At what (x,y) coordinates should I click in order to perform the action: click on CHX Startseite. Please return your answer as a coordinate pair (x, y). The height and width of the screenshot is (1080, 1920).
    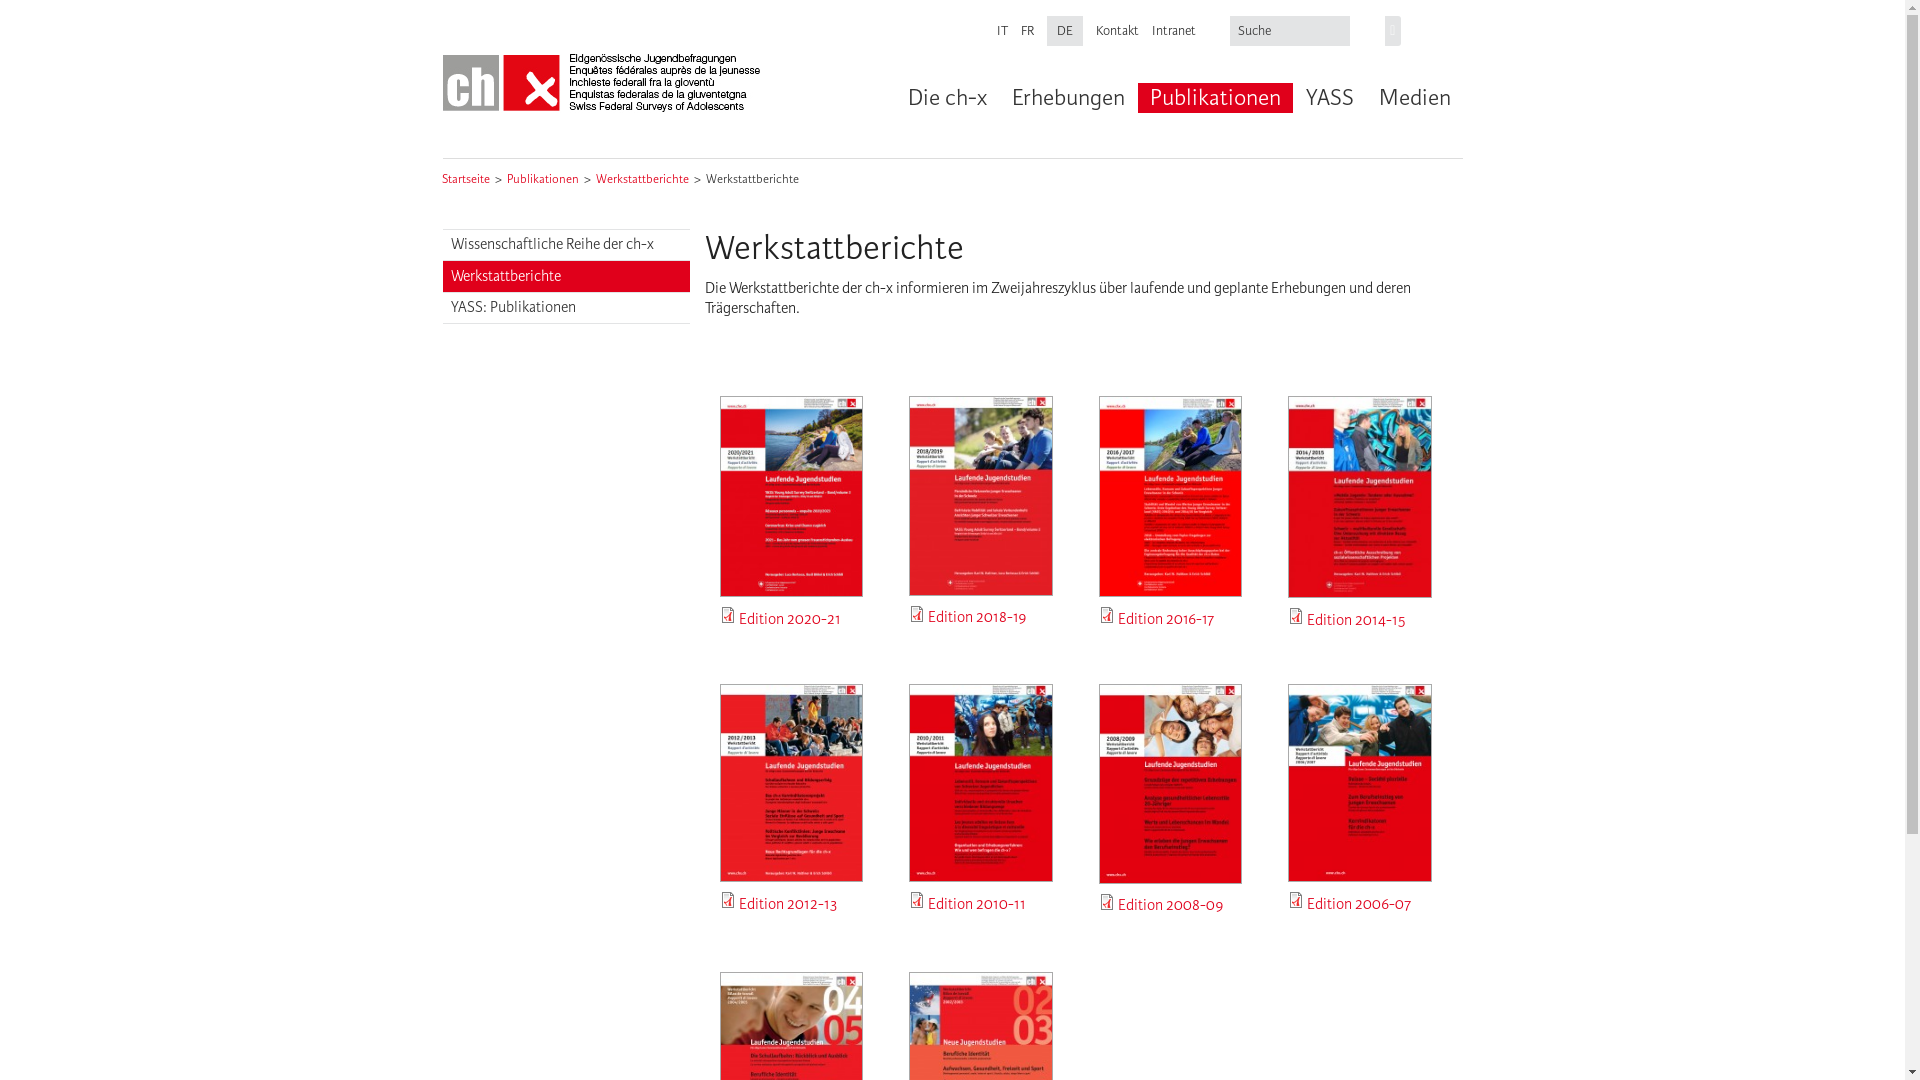
    Looking at the image, I should click on (603, 84).